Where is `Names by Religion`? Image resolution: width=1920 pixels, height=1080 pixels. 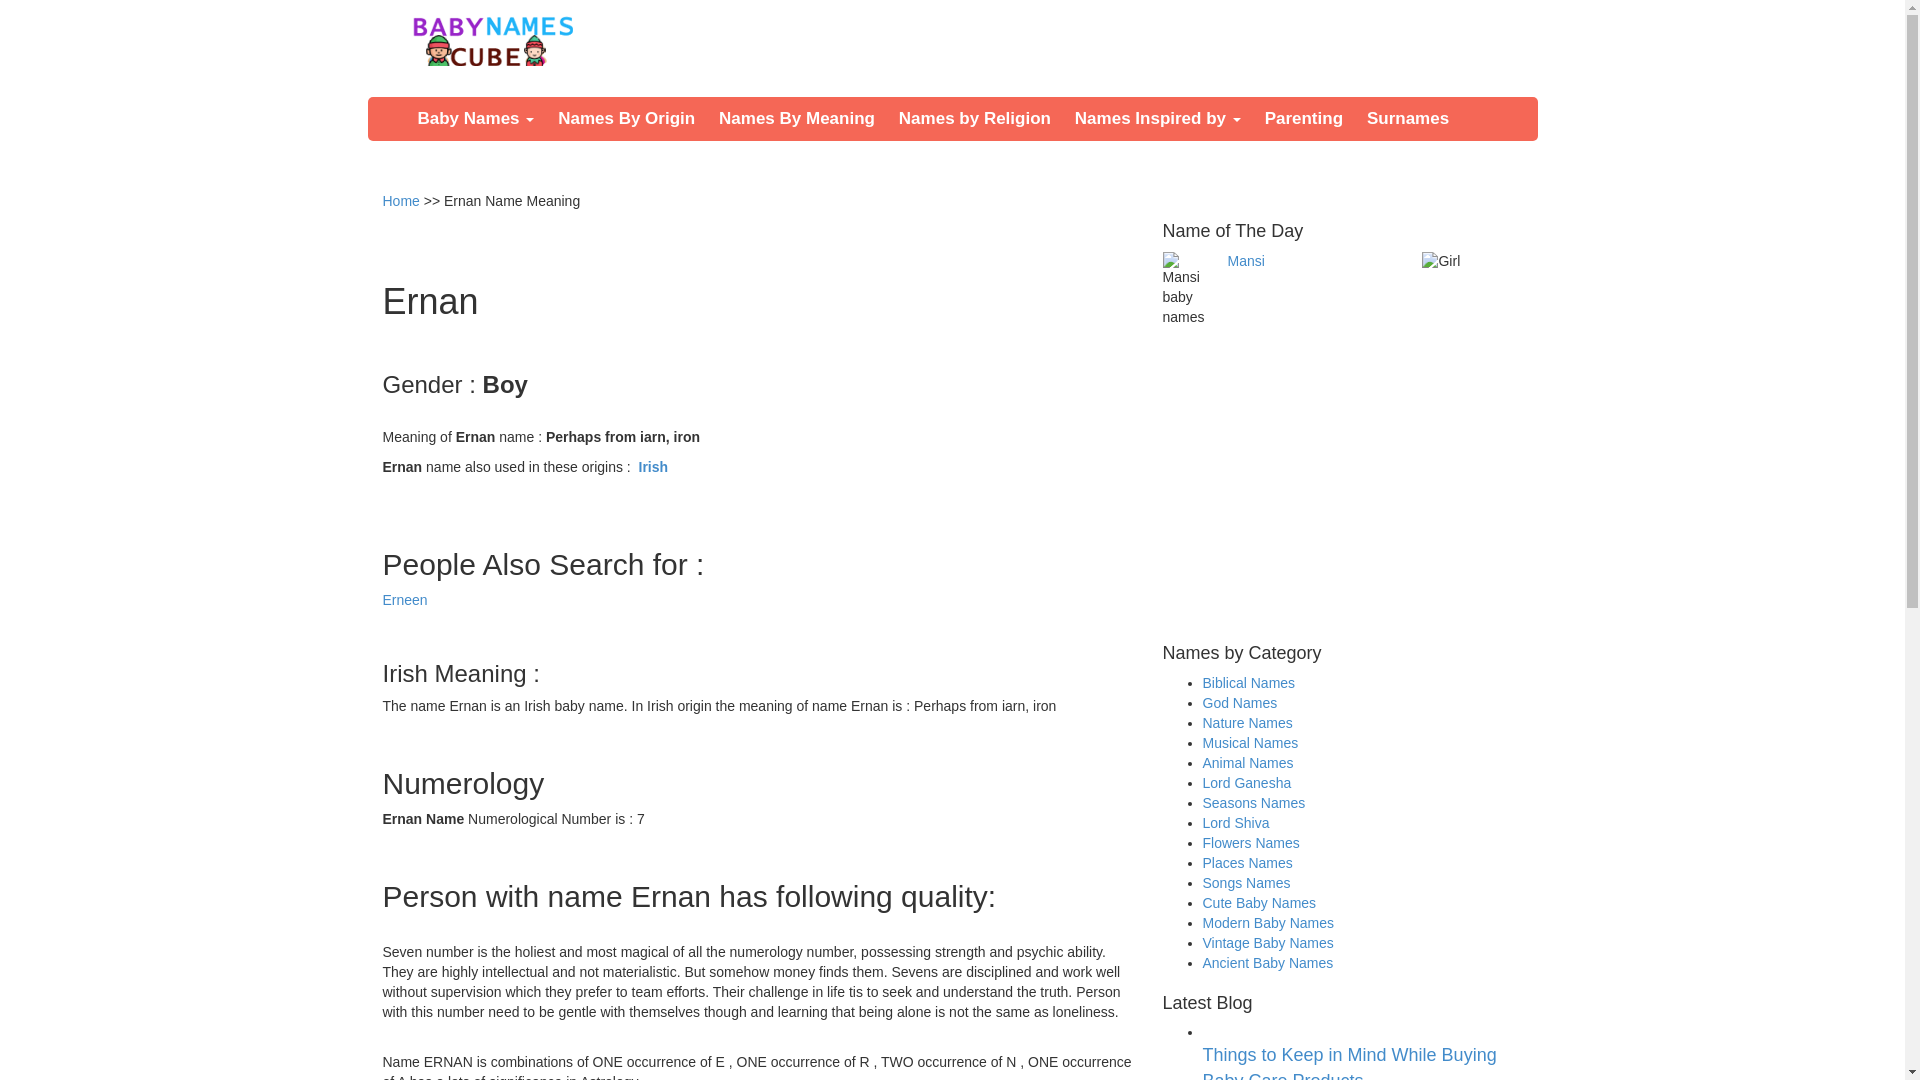 Names by Religion is located at coordinates (974, 119).